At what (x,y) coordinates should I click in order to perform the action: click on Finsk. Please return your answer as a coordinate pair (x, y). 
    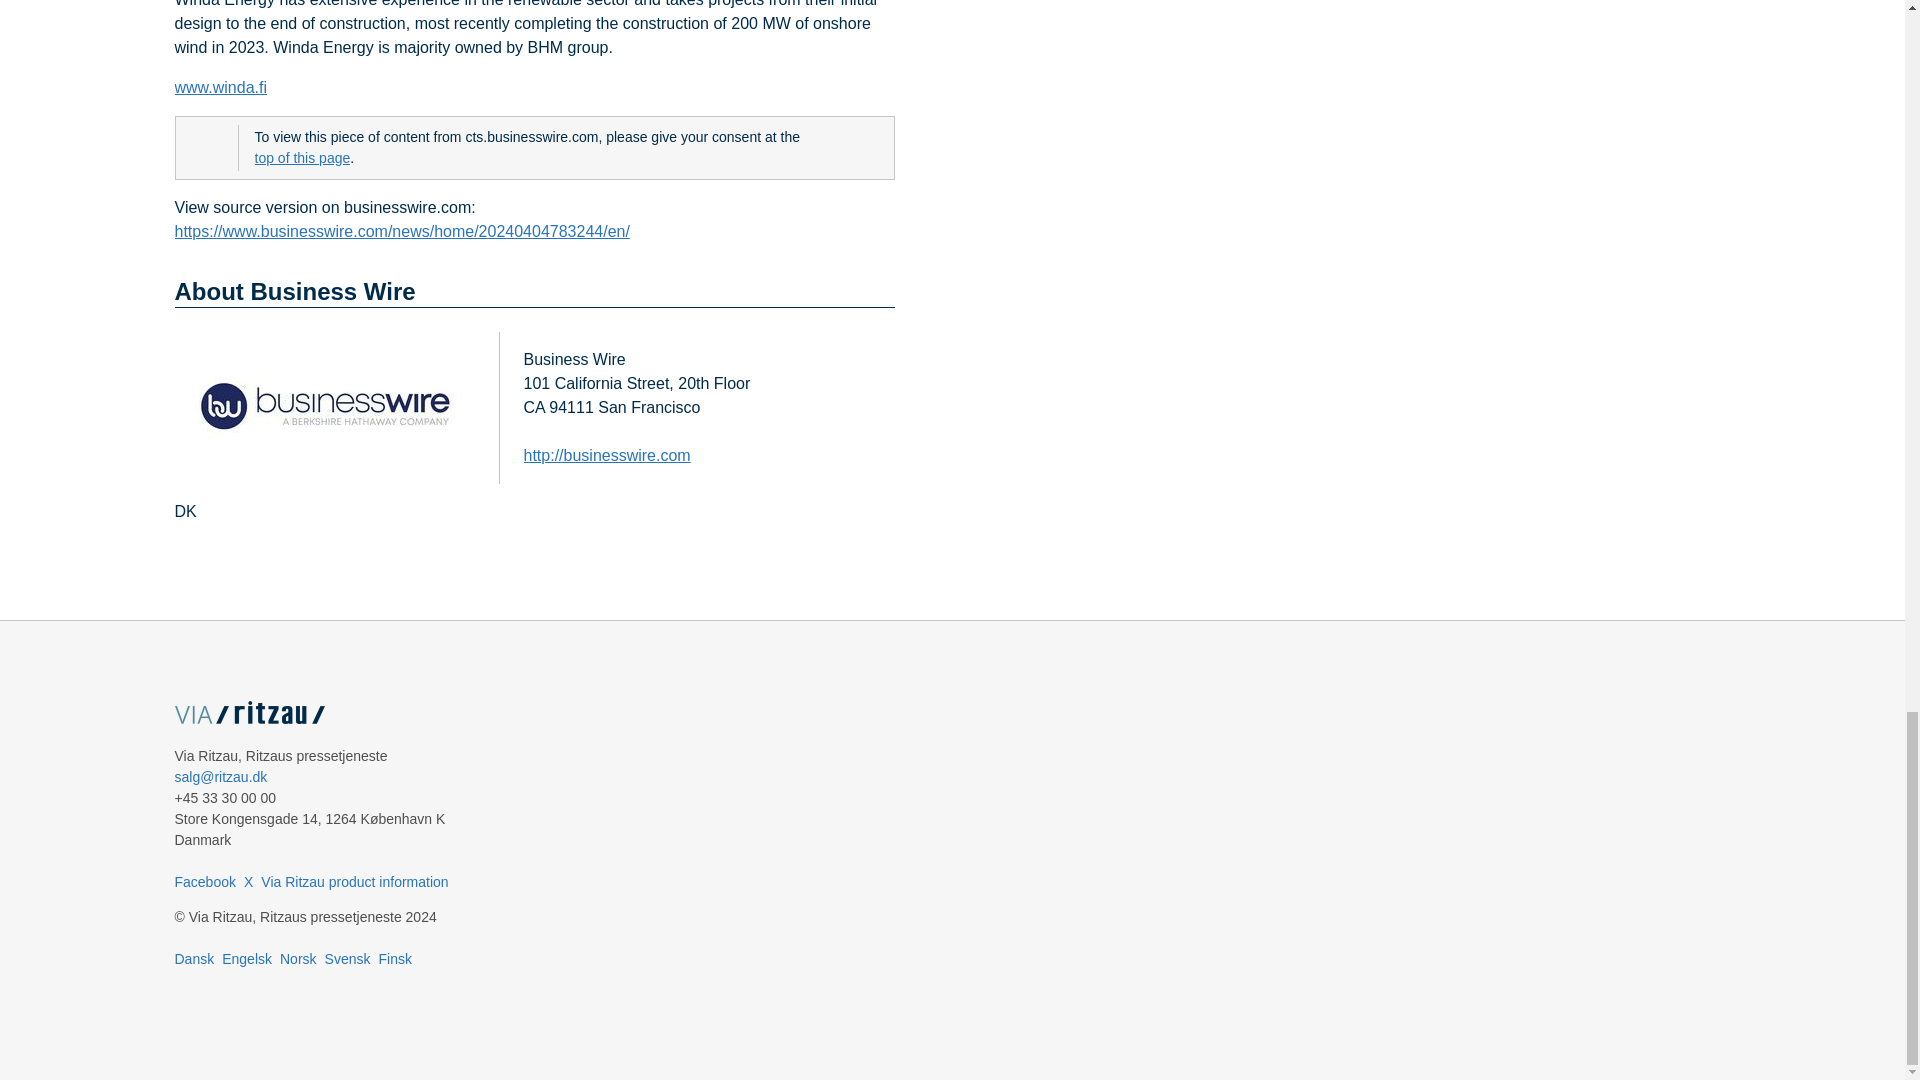
    Looking at the image, I should click on (394, 958).